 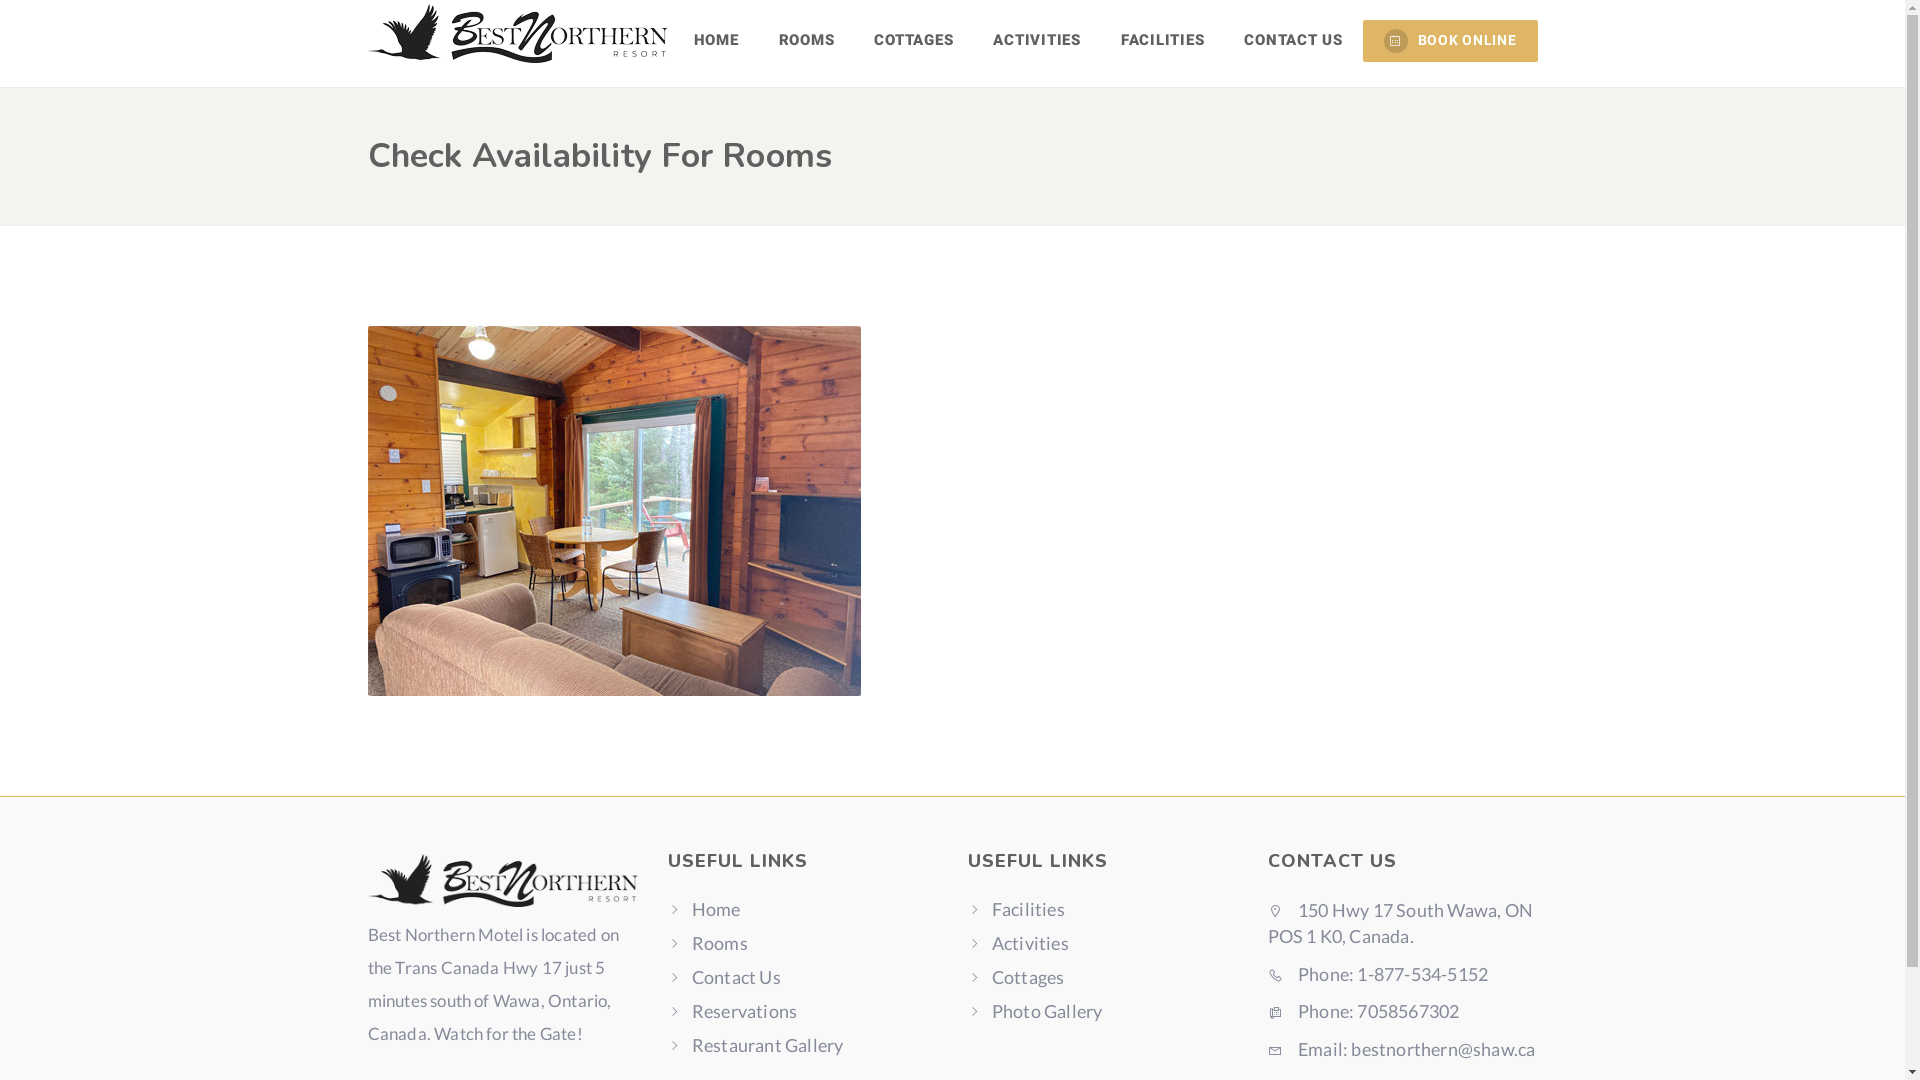 What do you see at coordinates (807, 40) in the screenshot?
I see `ROOMS` at bounding box center [807, 40].